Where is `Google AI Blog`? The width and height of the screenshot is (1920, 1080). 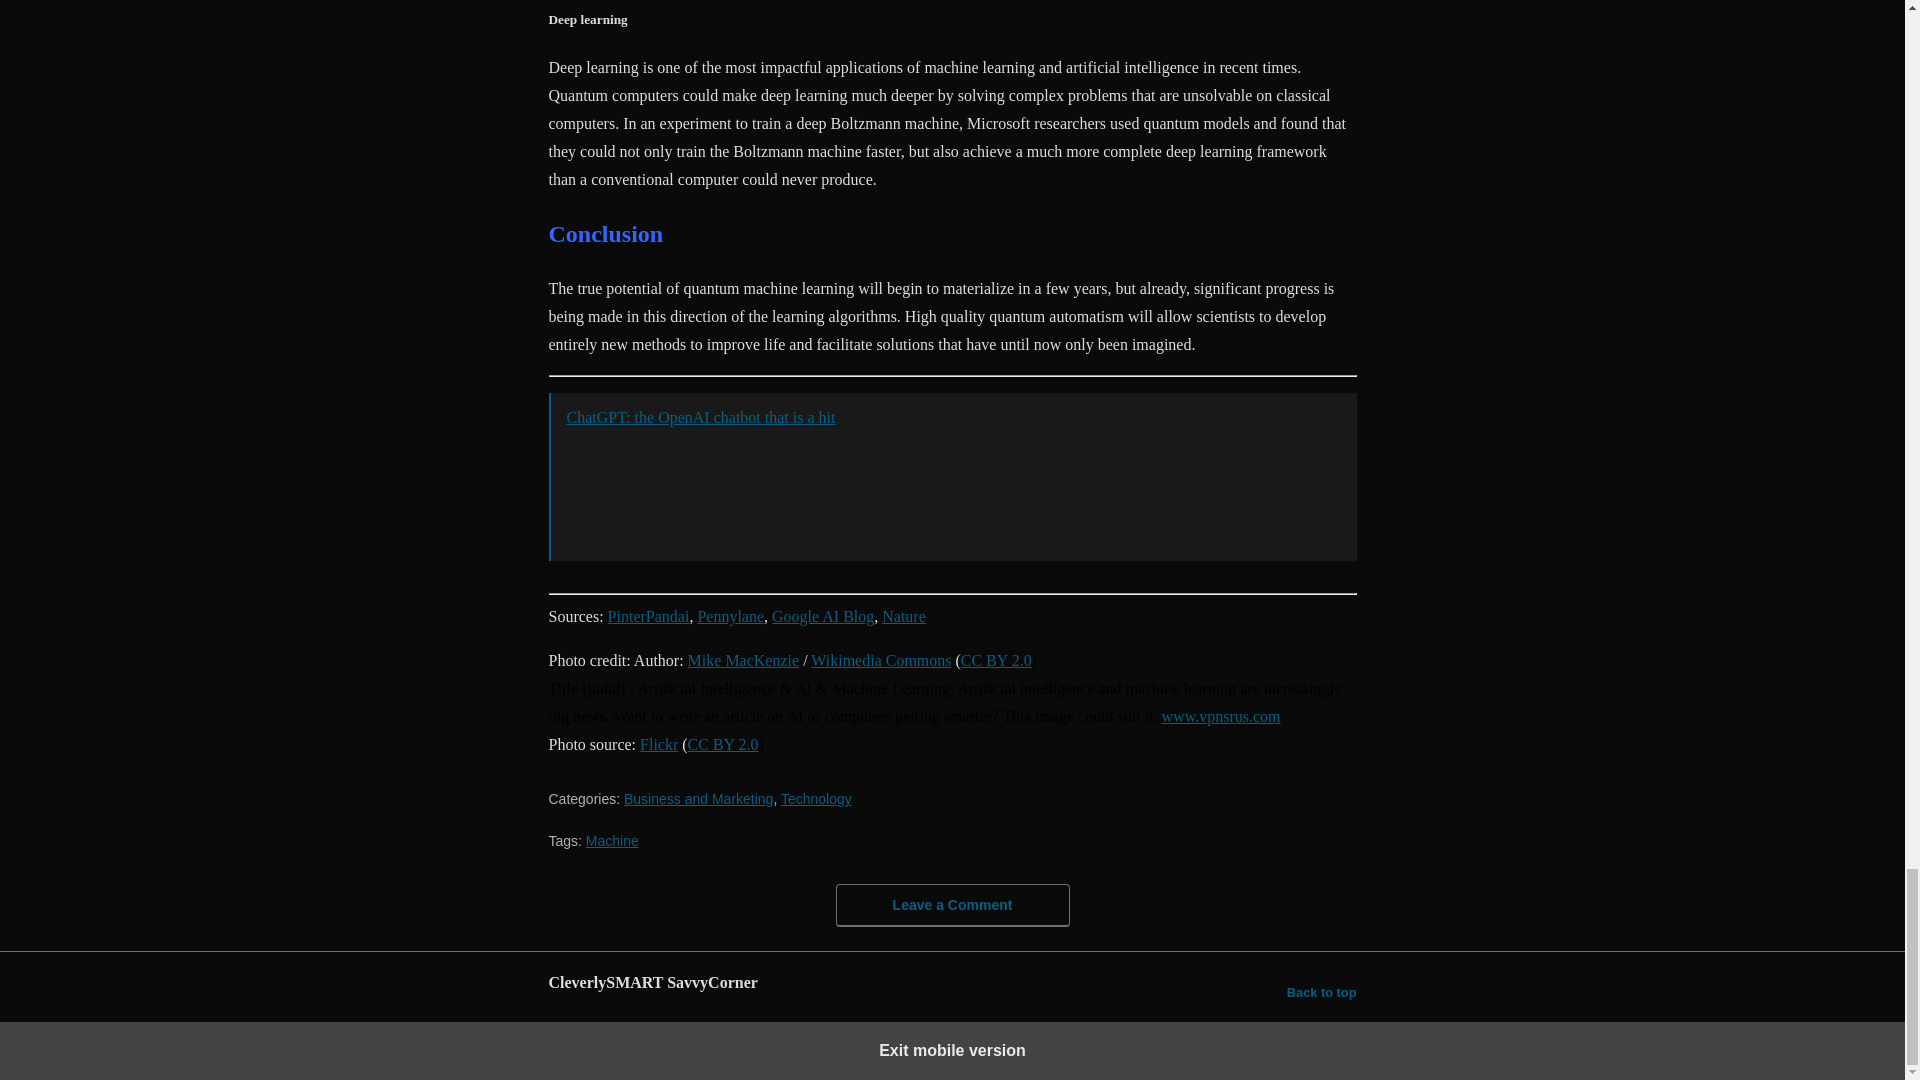 Google AI Blog is located at coordinates (822, 616).